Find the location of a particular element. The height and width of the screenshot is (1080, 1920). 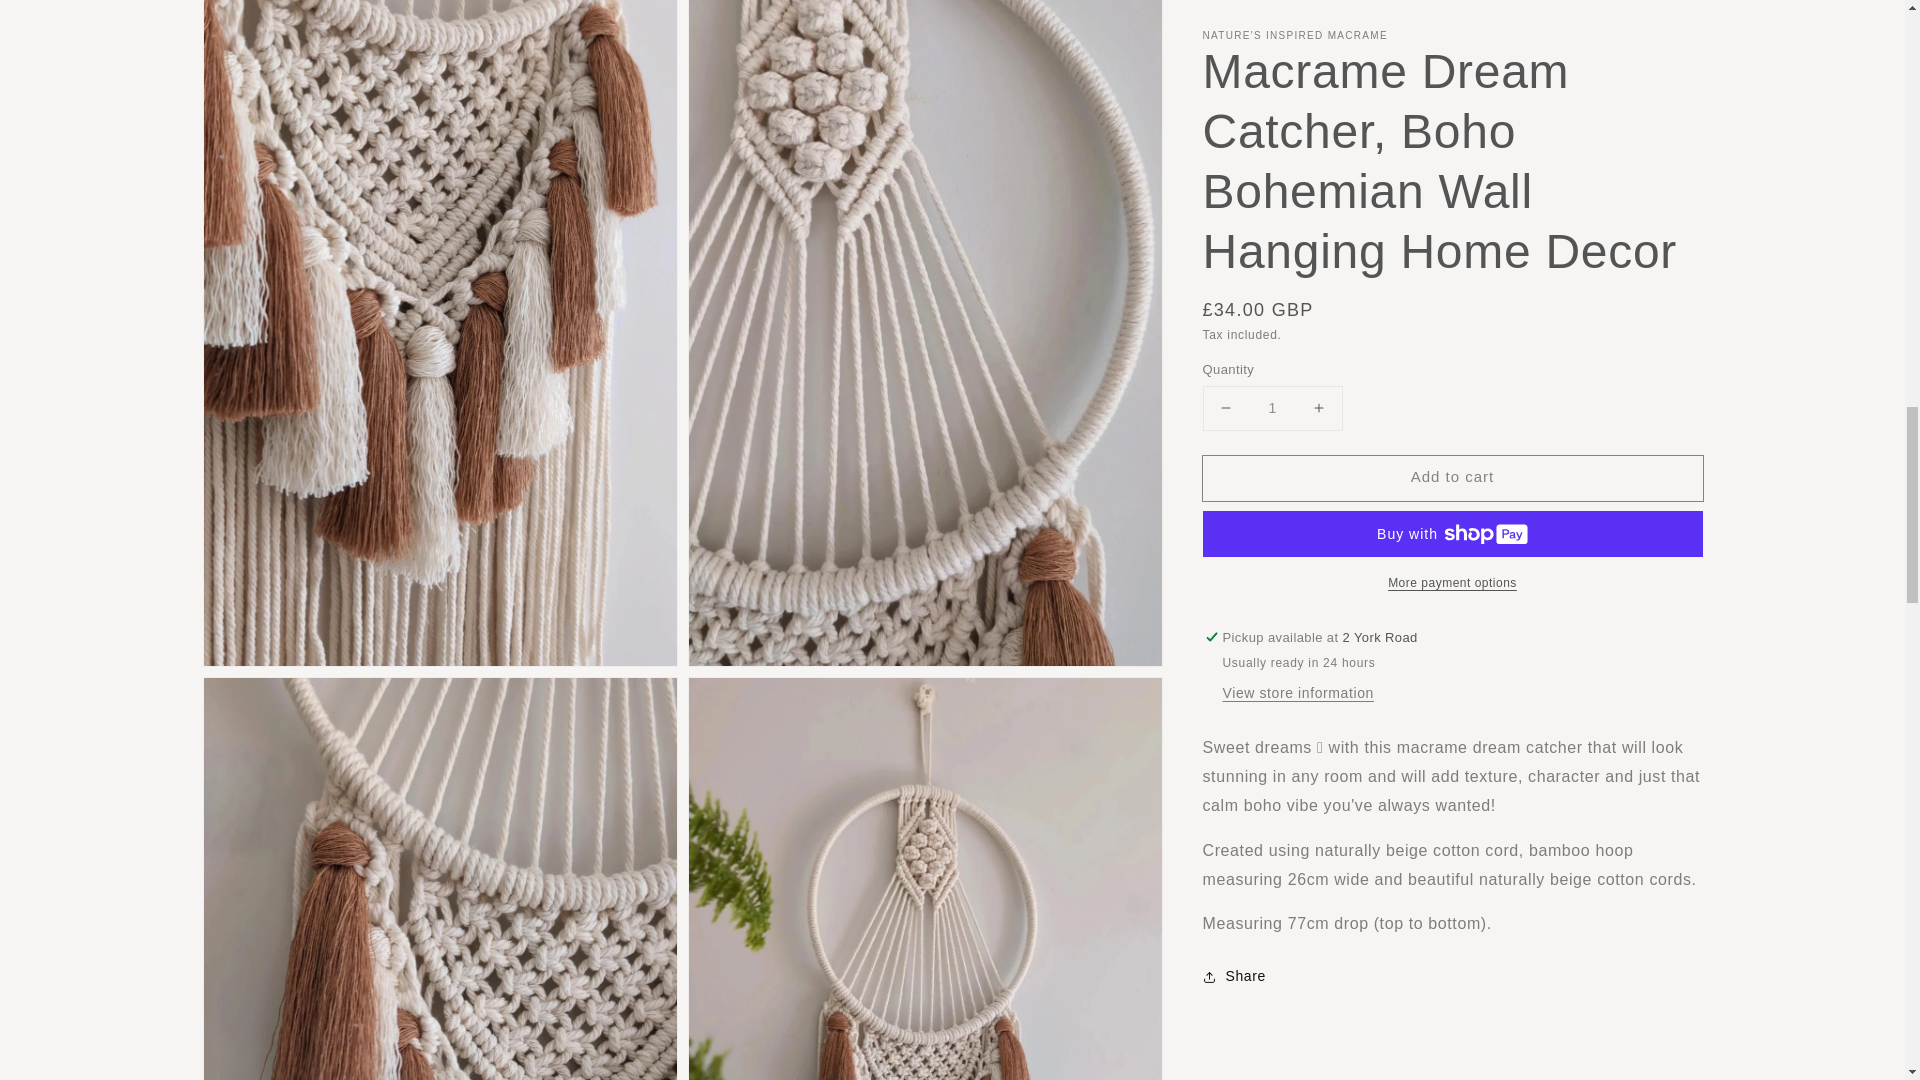

Open media 5 in gallery view is located at coordinates (924, 879).